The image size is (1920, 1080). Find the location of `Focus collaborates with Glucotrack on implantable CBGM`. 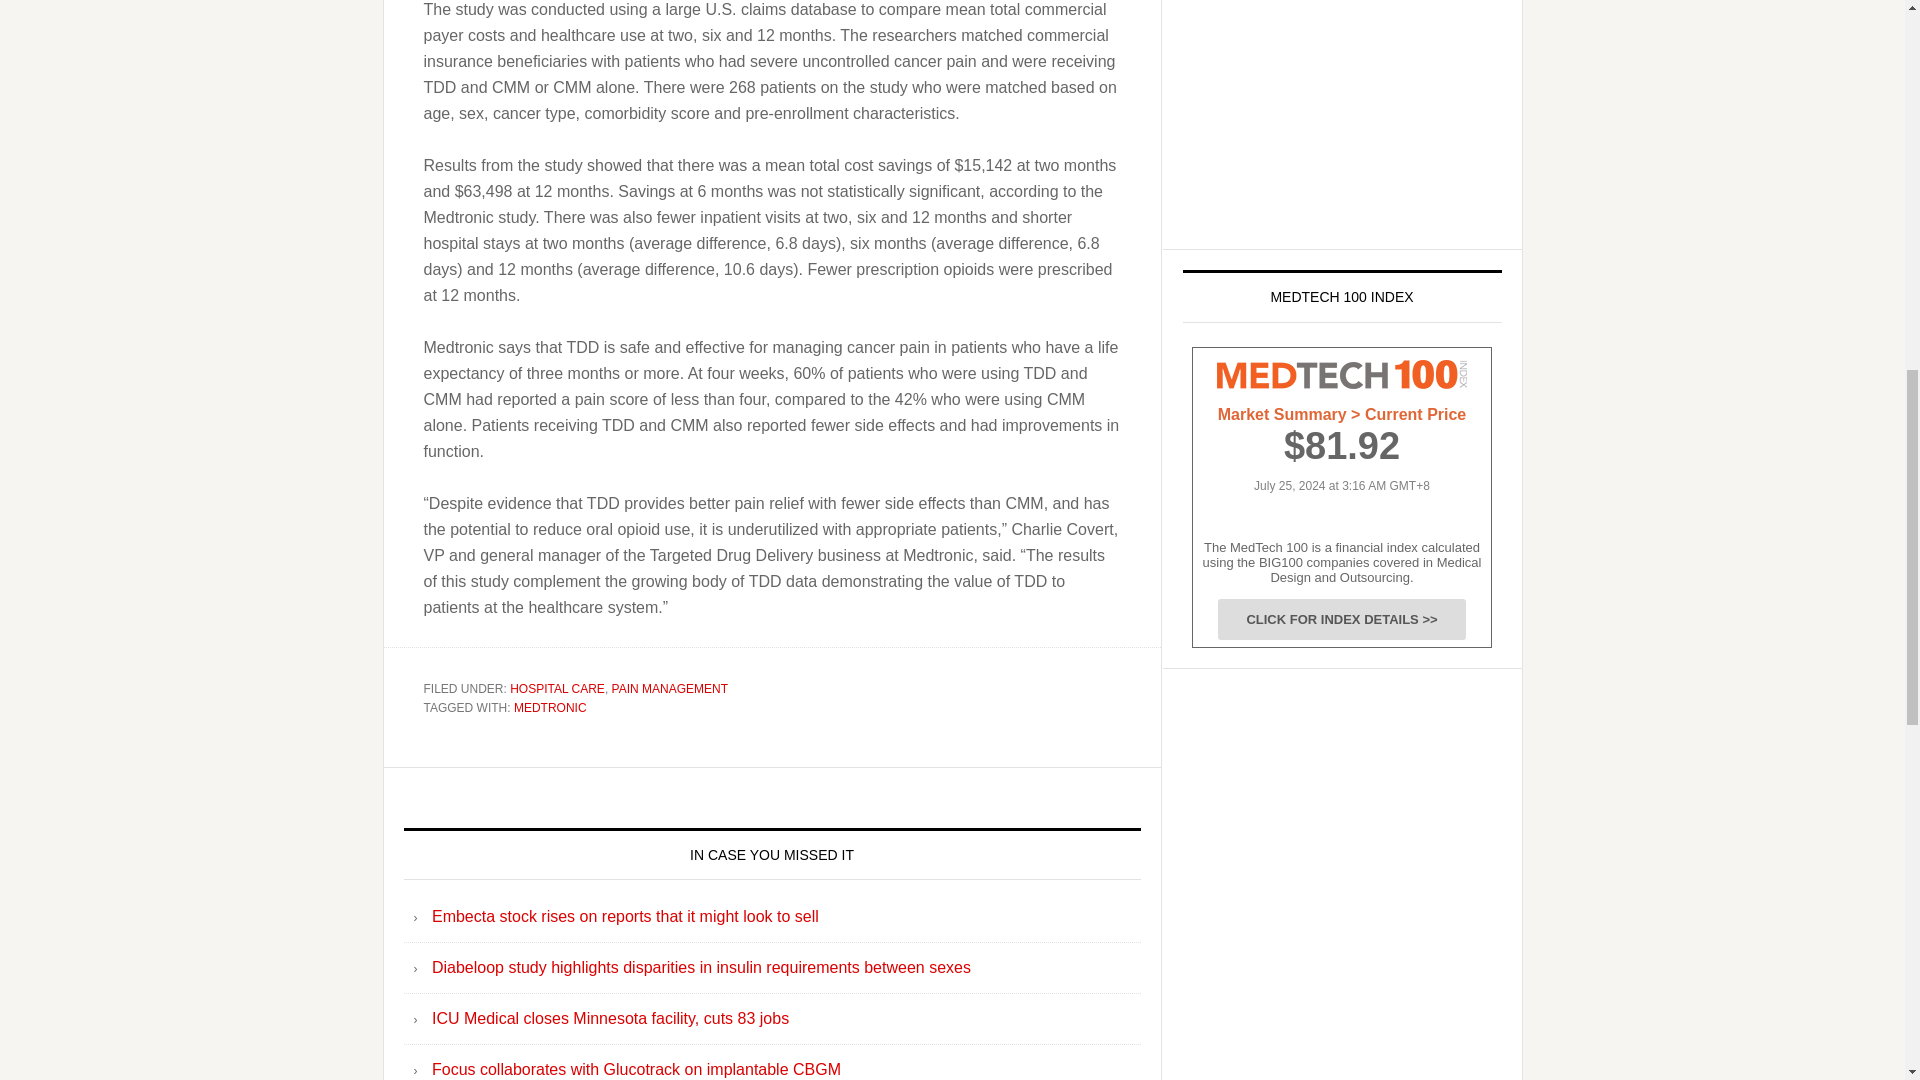

Focus collaborates with Glucotrack on implantable CBGM is located at coordinates (636, 1068).